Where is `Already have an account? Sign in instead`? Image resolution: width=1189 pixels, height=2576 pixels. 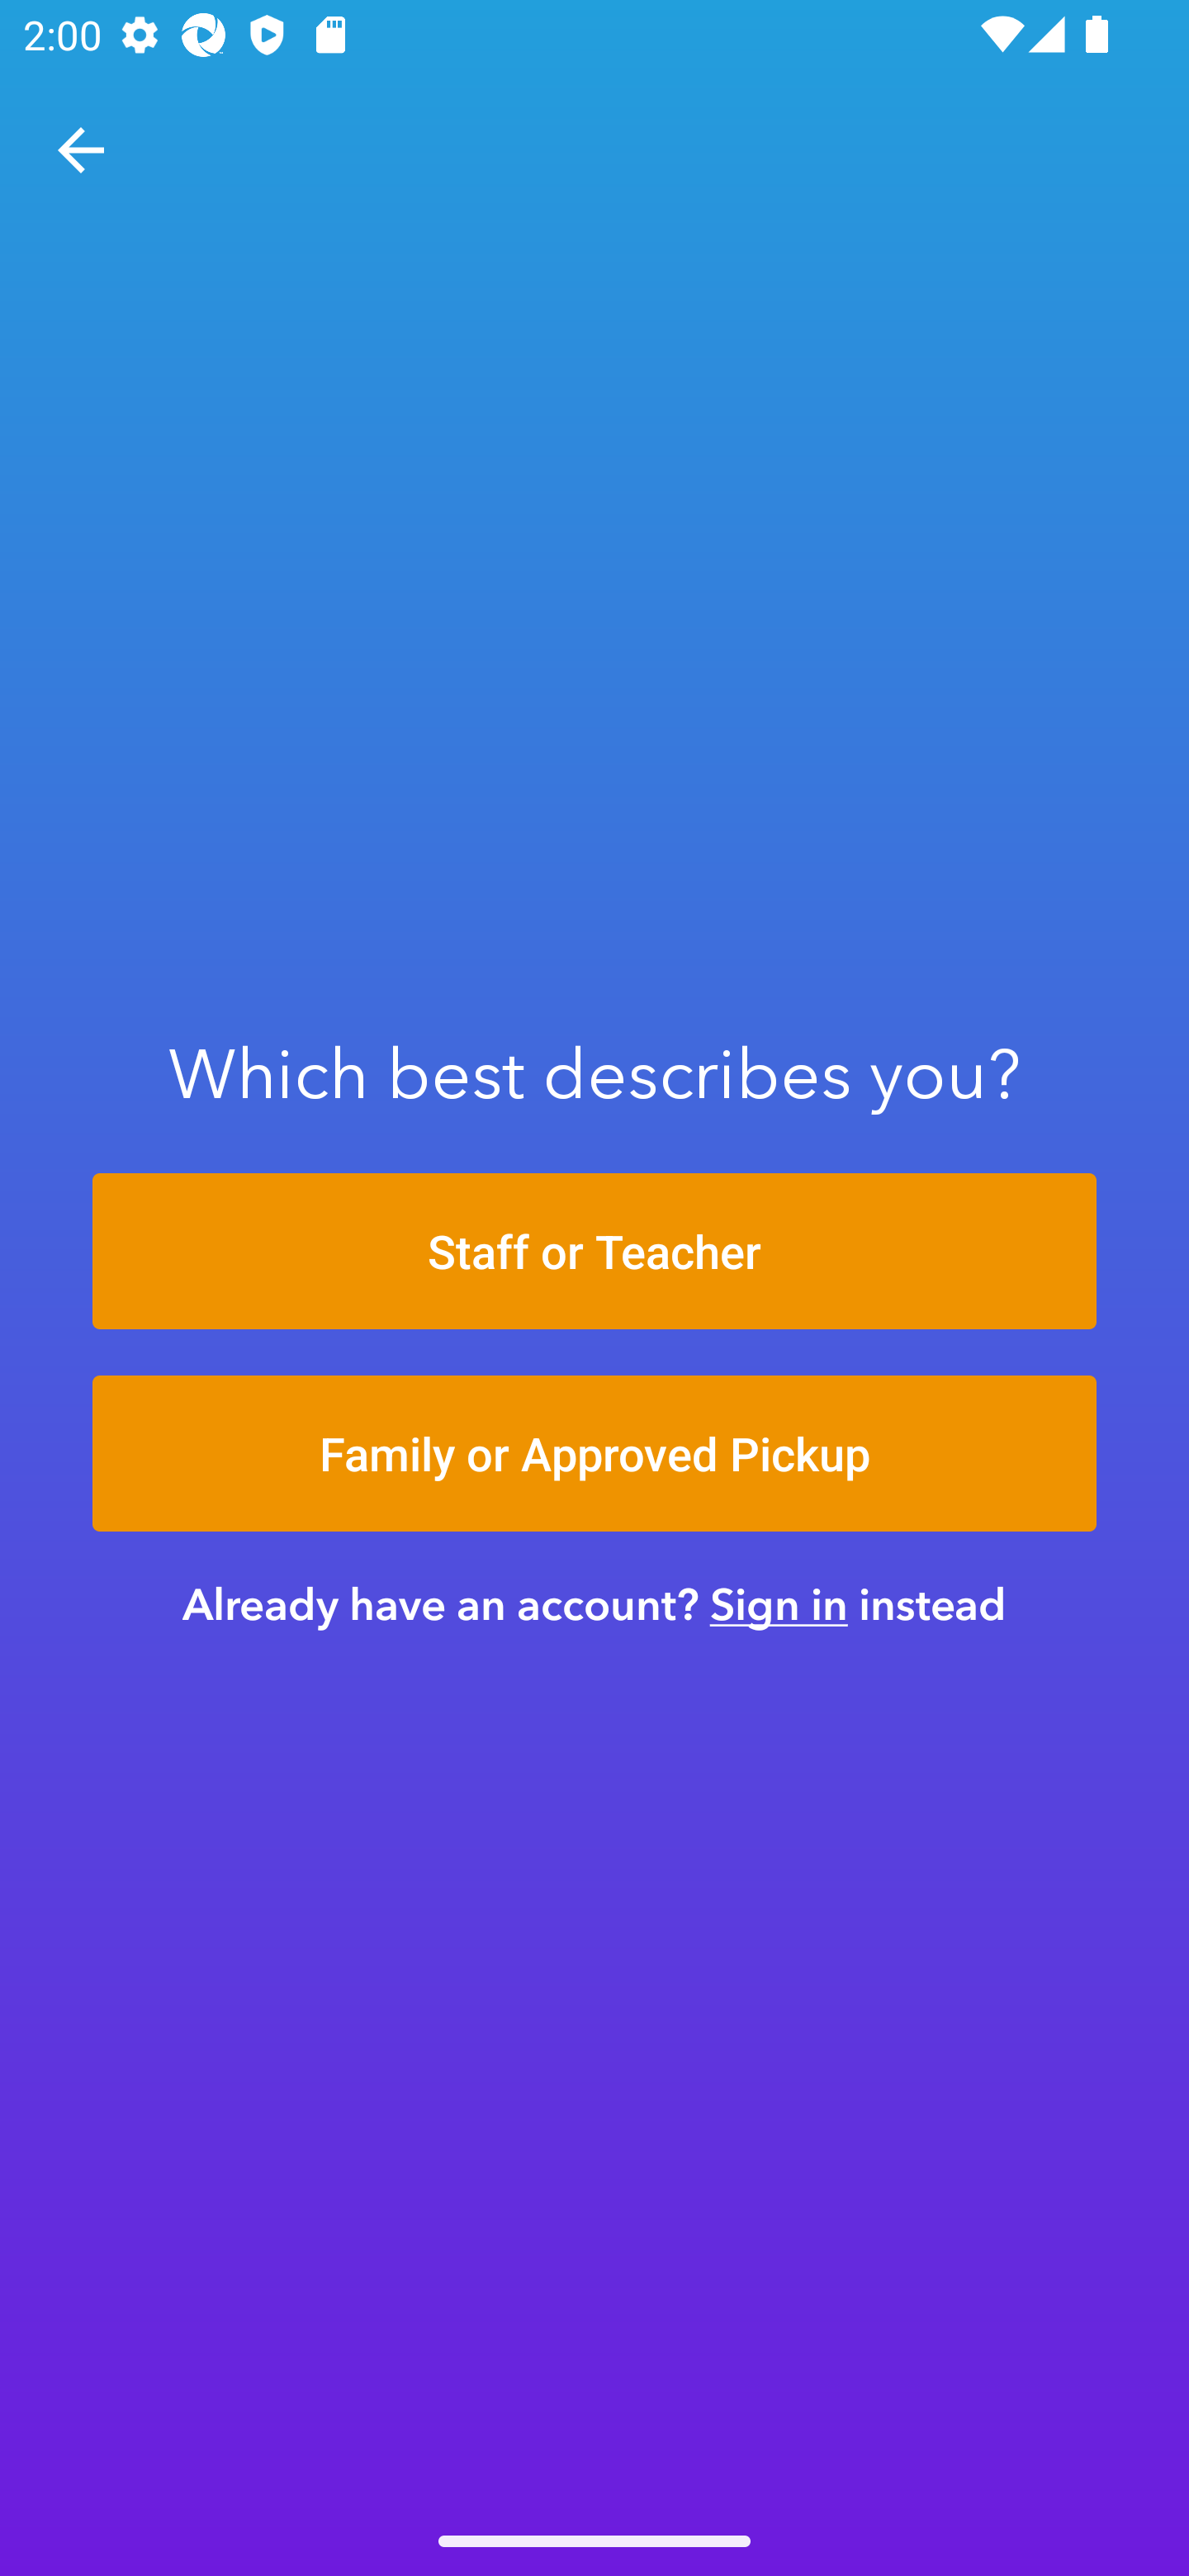 Already have an account? Sign in instead is located at coordinates (594, 1603).